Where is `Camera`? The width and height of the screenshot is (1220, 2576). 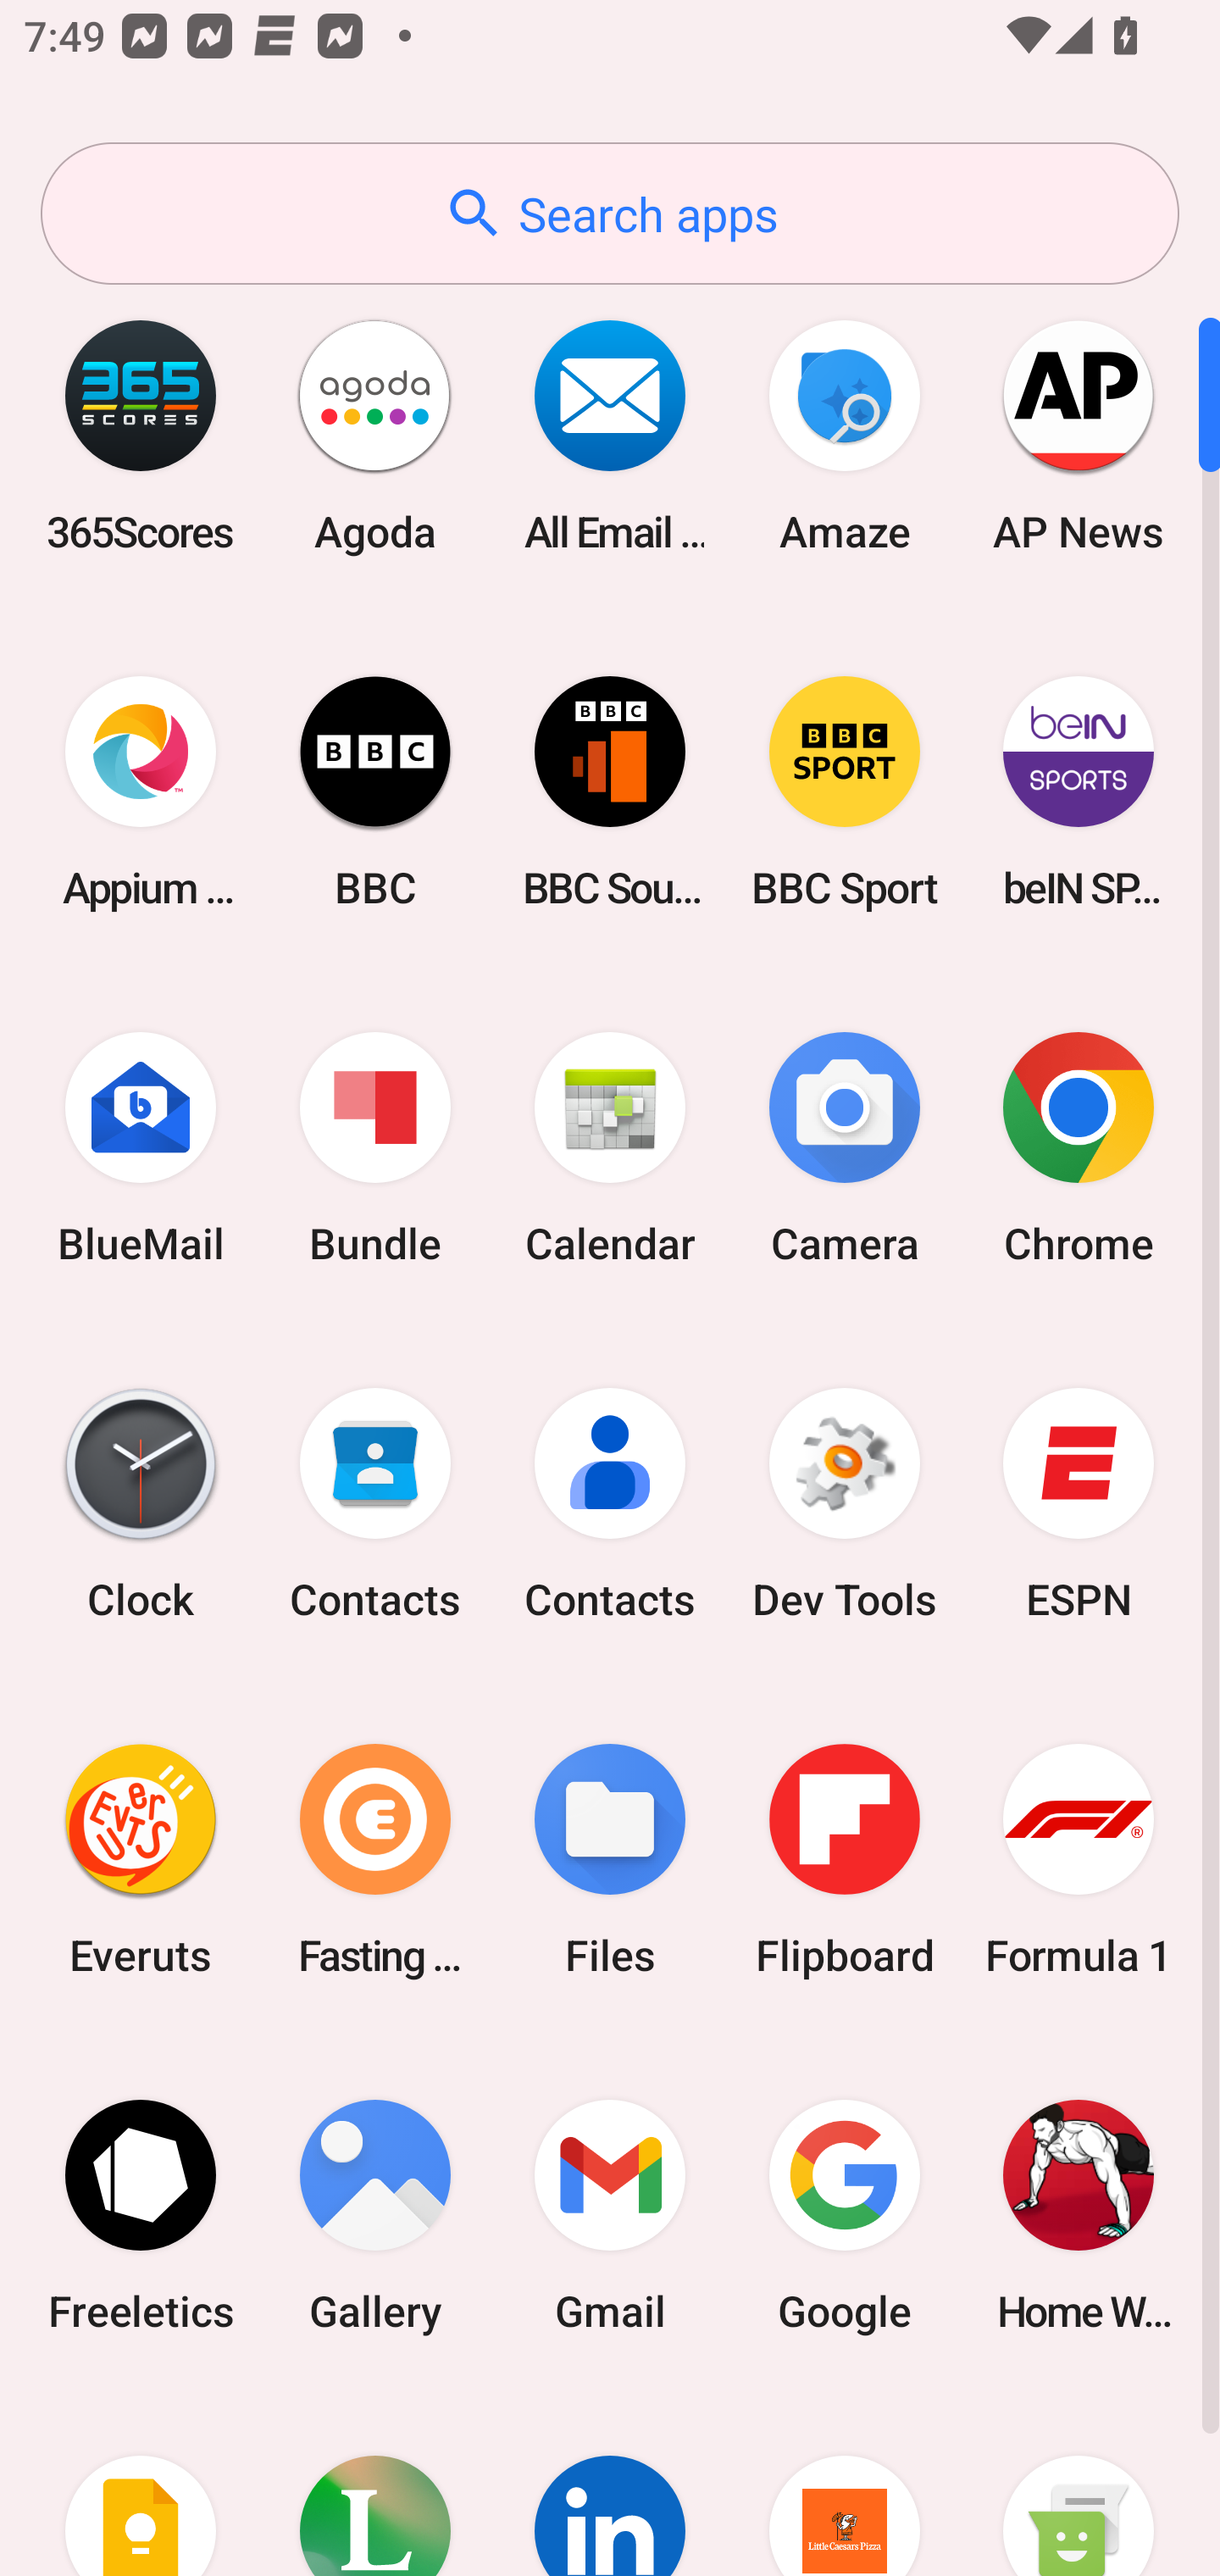 Camera is located at coordinates (844, 1149).